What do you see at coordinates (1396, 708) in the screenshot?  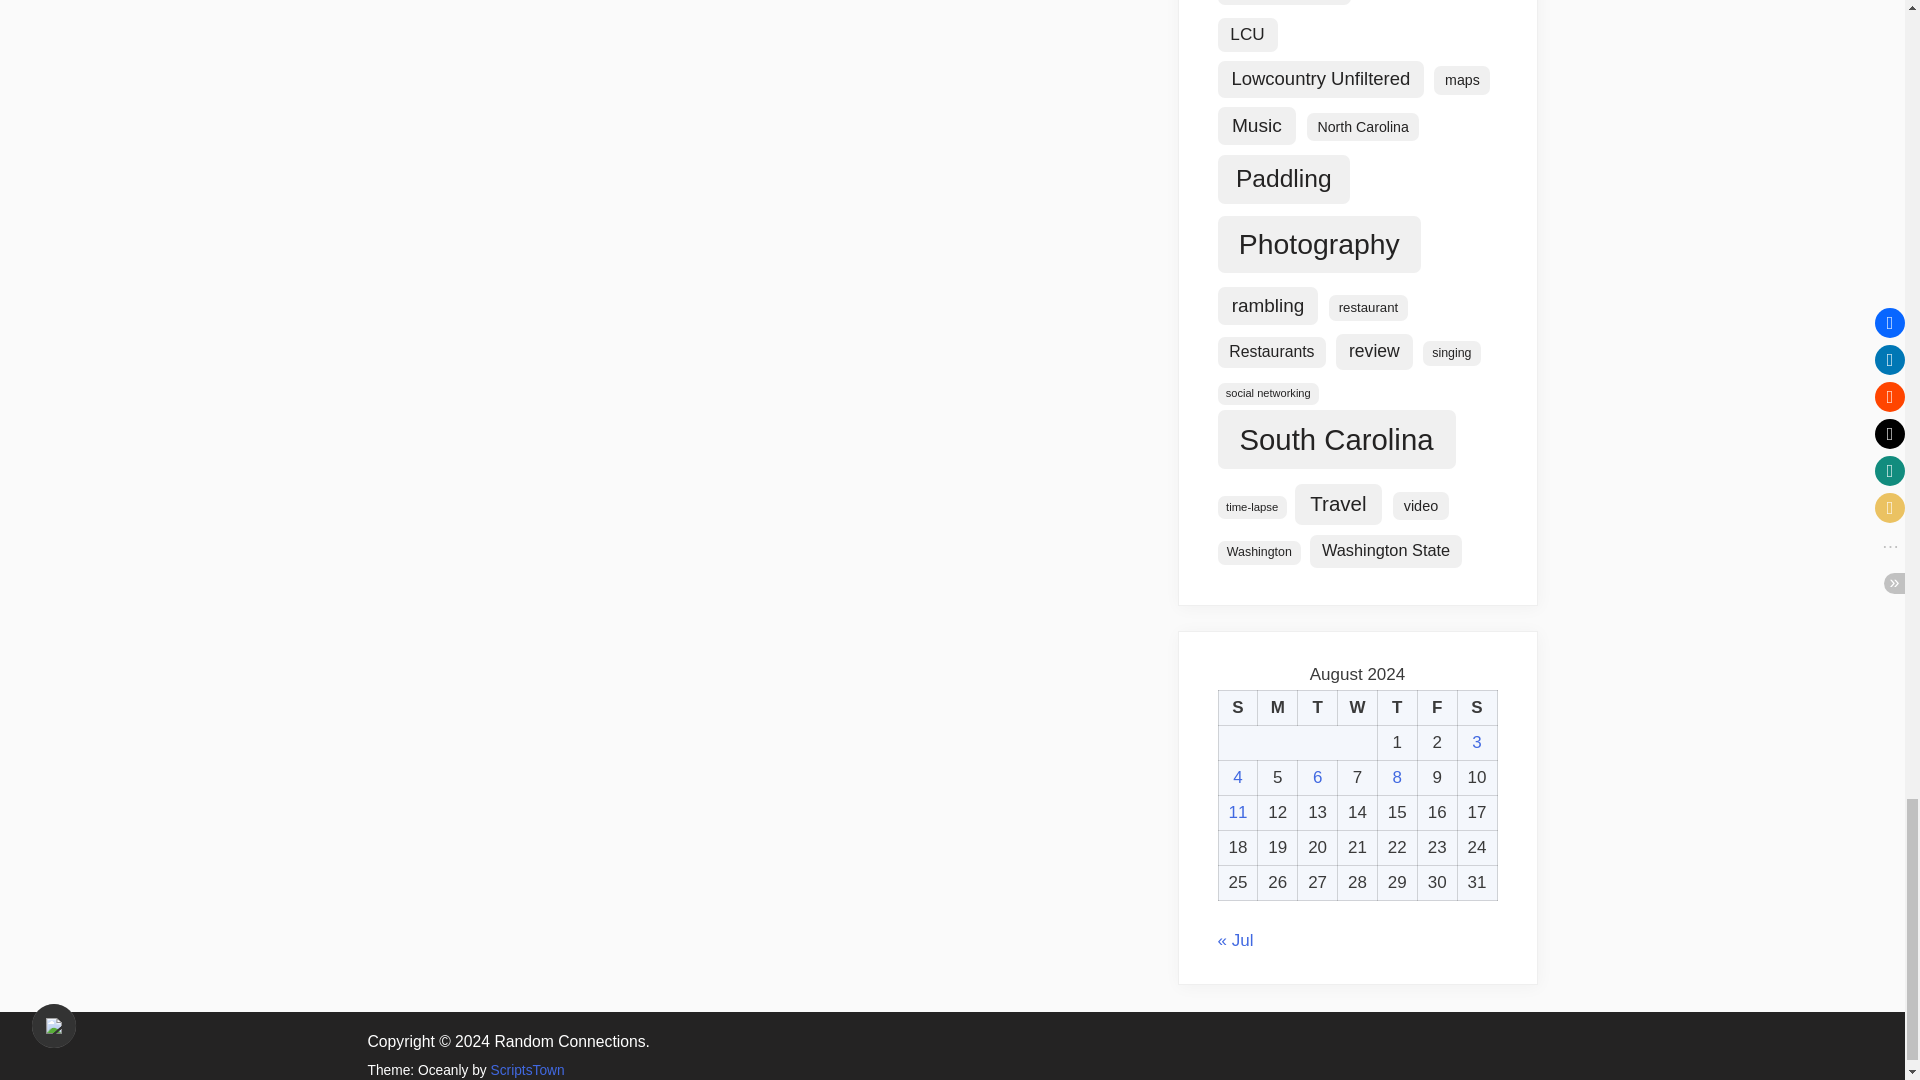 I see `Thursday` at bounding box center [1396, 708].